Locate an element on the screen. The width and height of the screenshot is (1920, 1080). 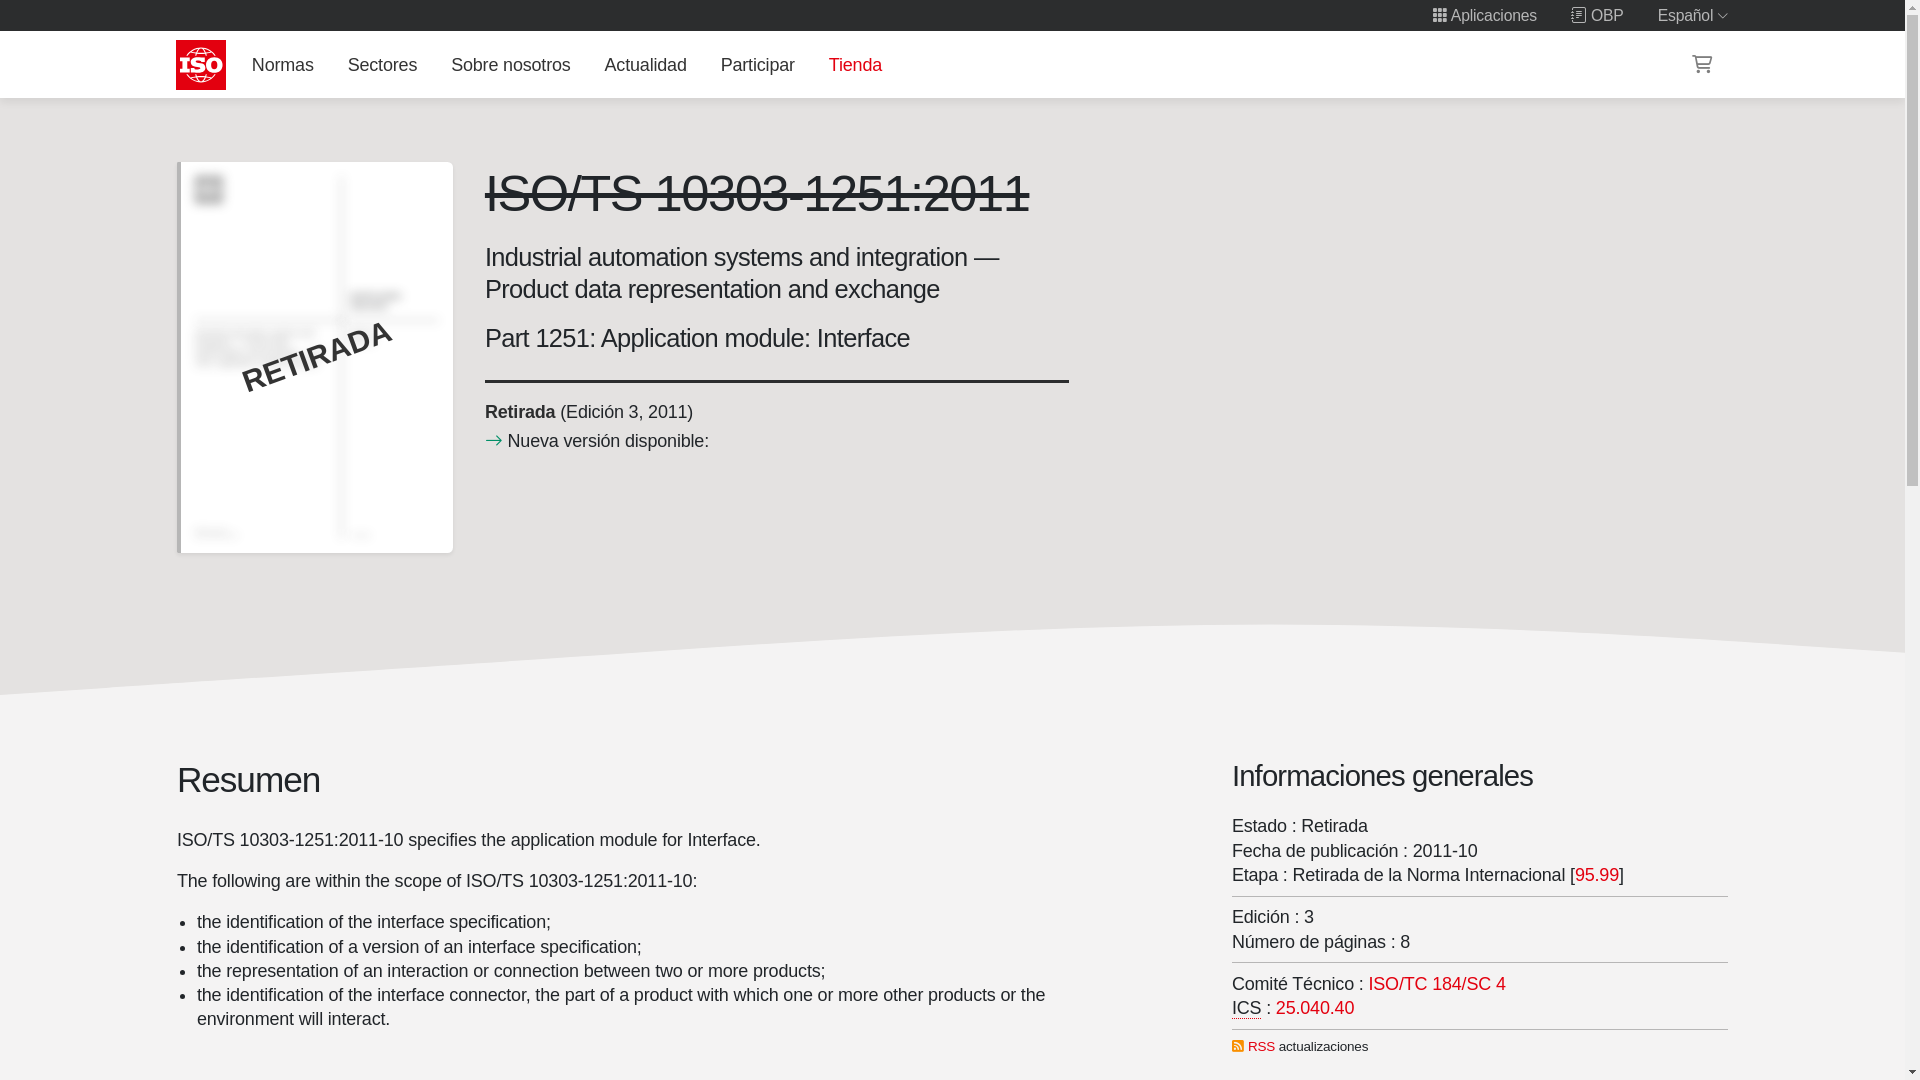
Retirada is located at coordinates (518, 412).